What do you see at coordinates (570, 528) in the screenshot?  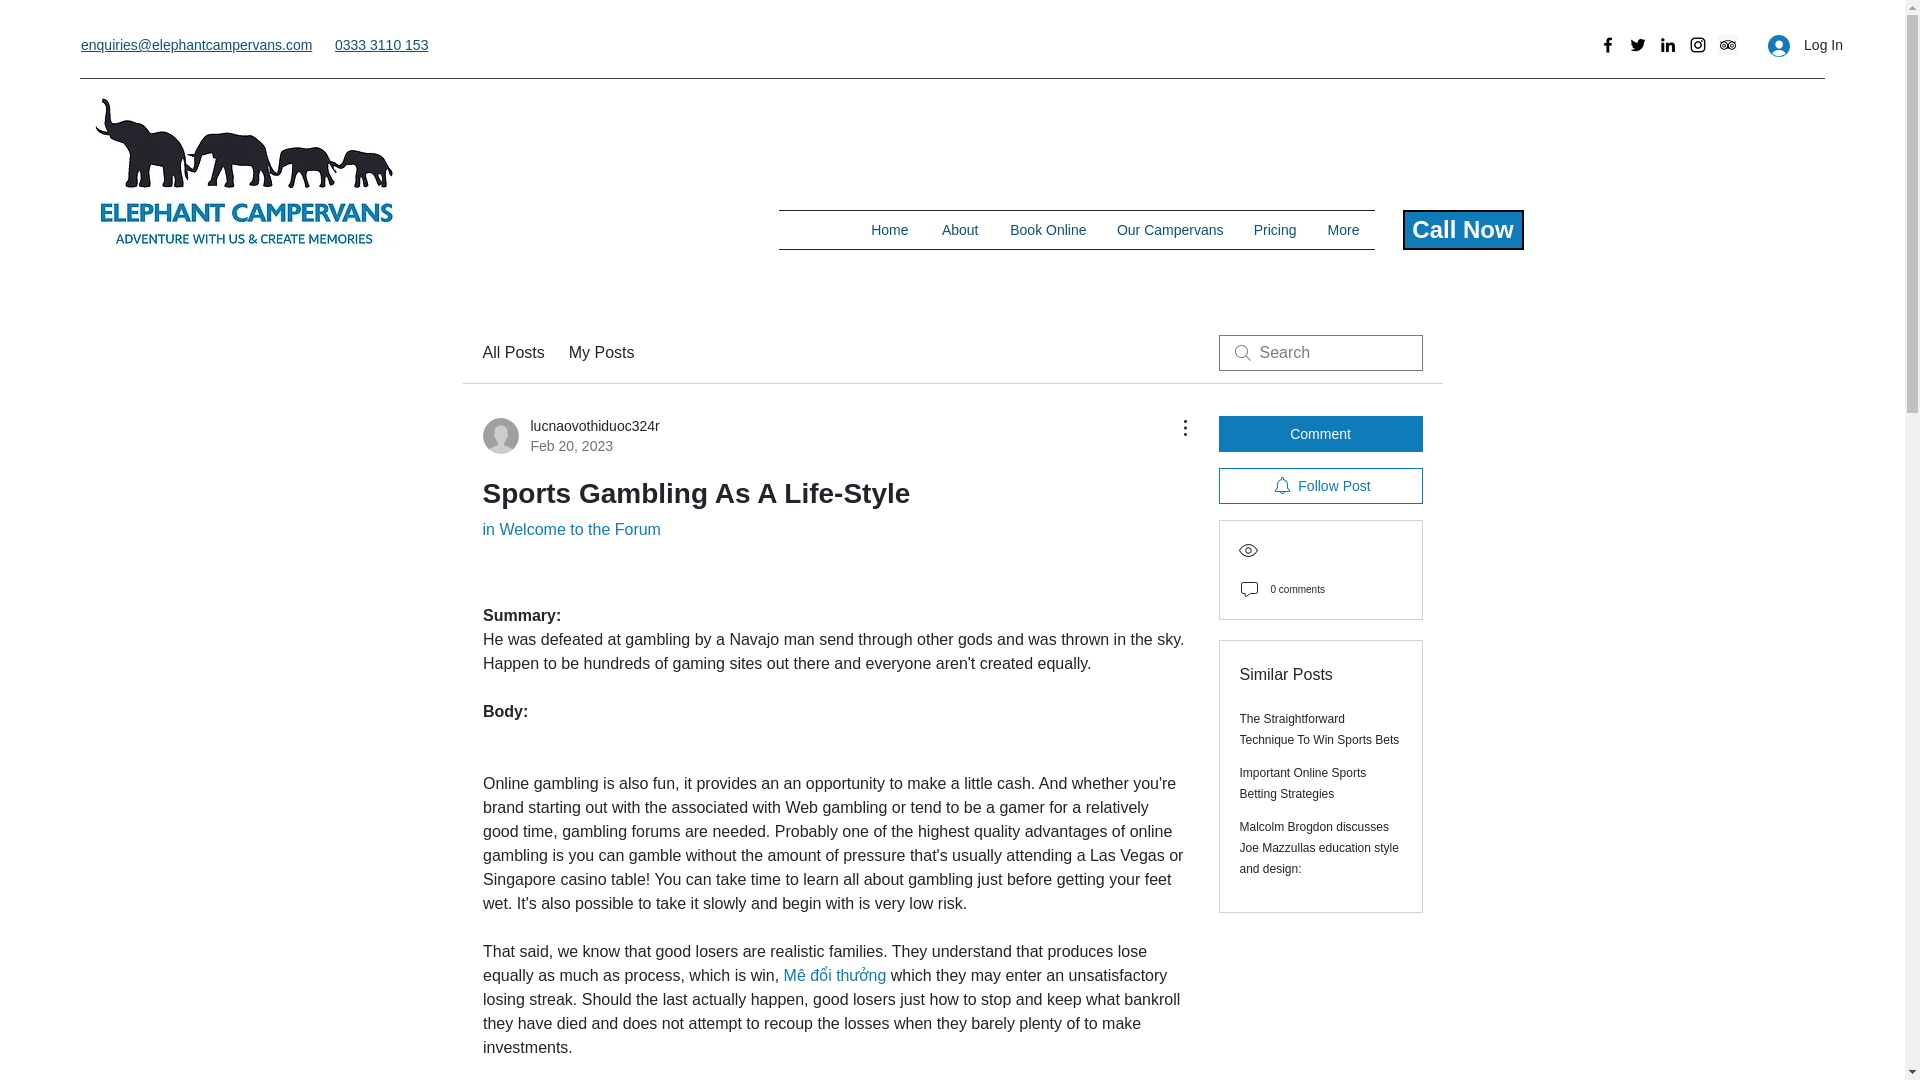 I see `in Welcome to the Forum` at bounding box center [570, 528].